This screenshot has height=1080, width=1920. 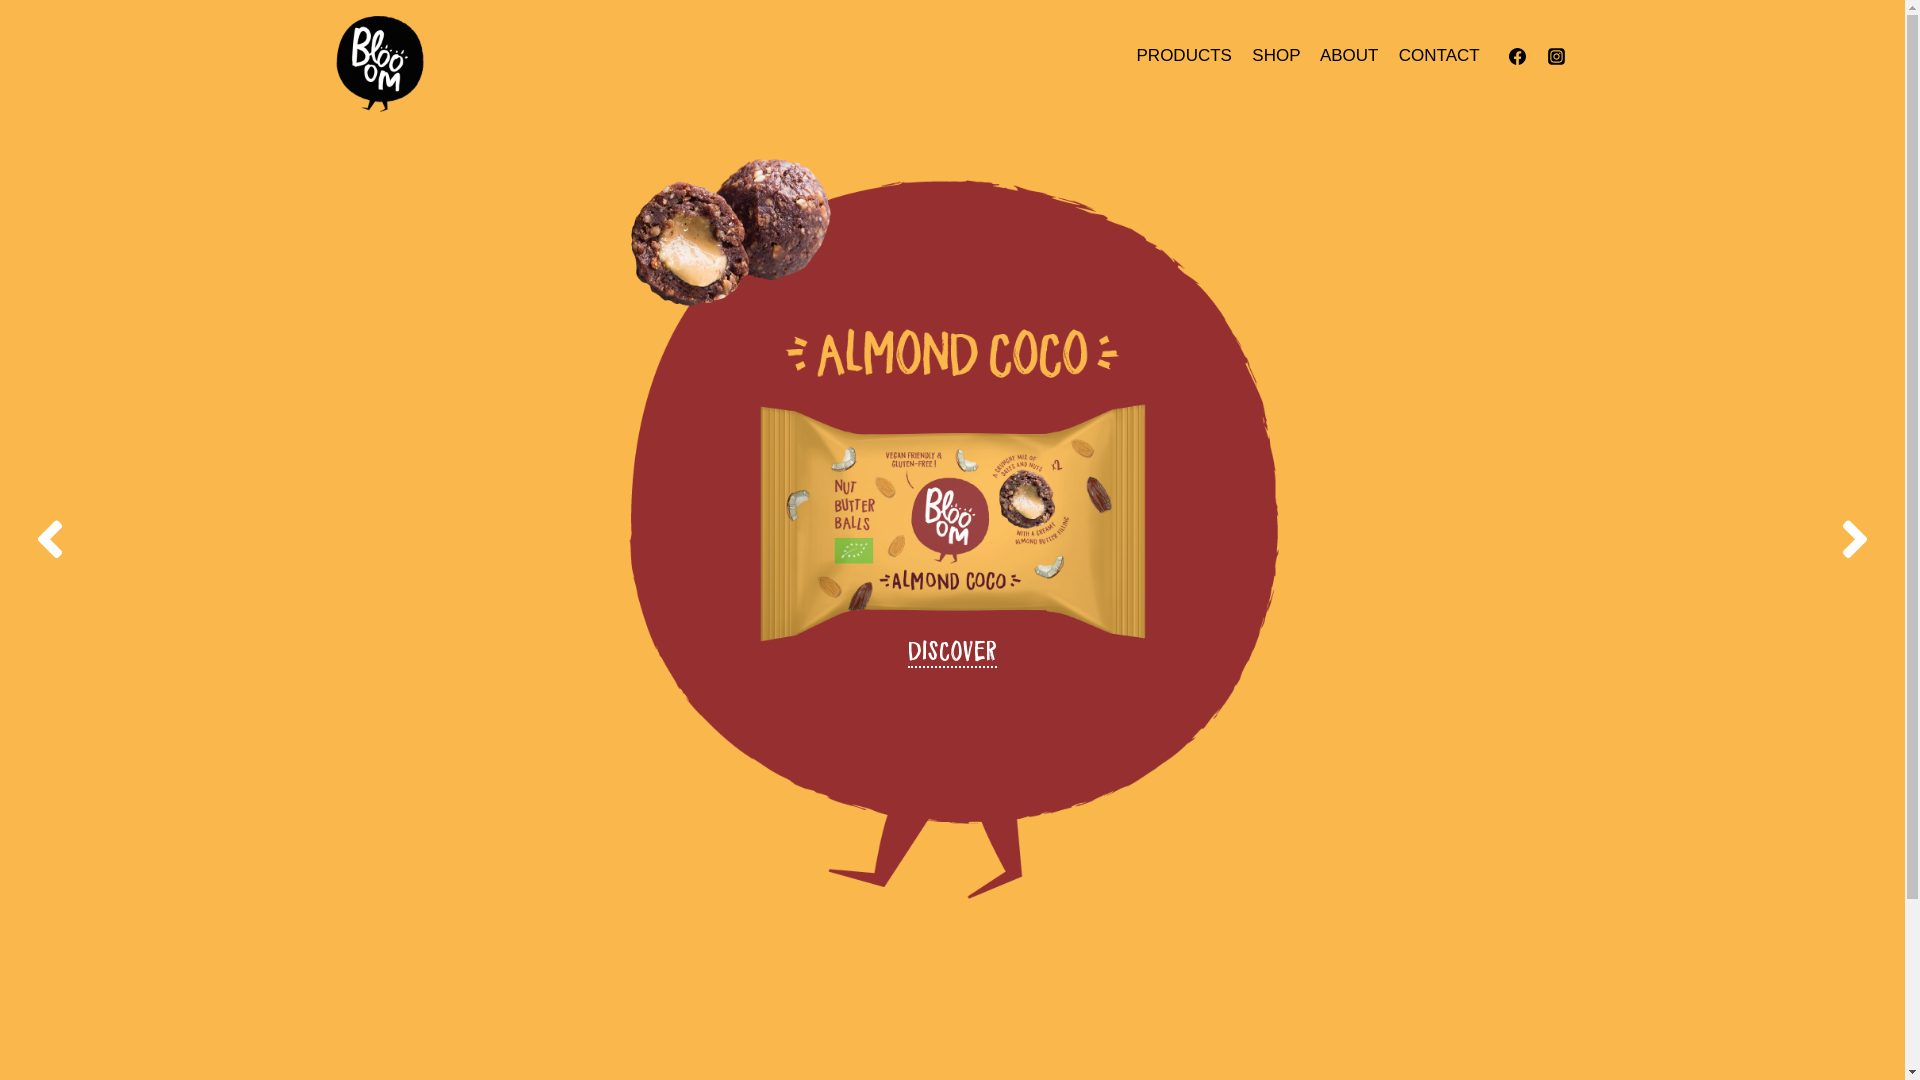 I want to click on CONTACT, so click(x=1440, y=56).